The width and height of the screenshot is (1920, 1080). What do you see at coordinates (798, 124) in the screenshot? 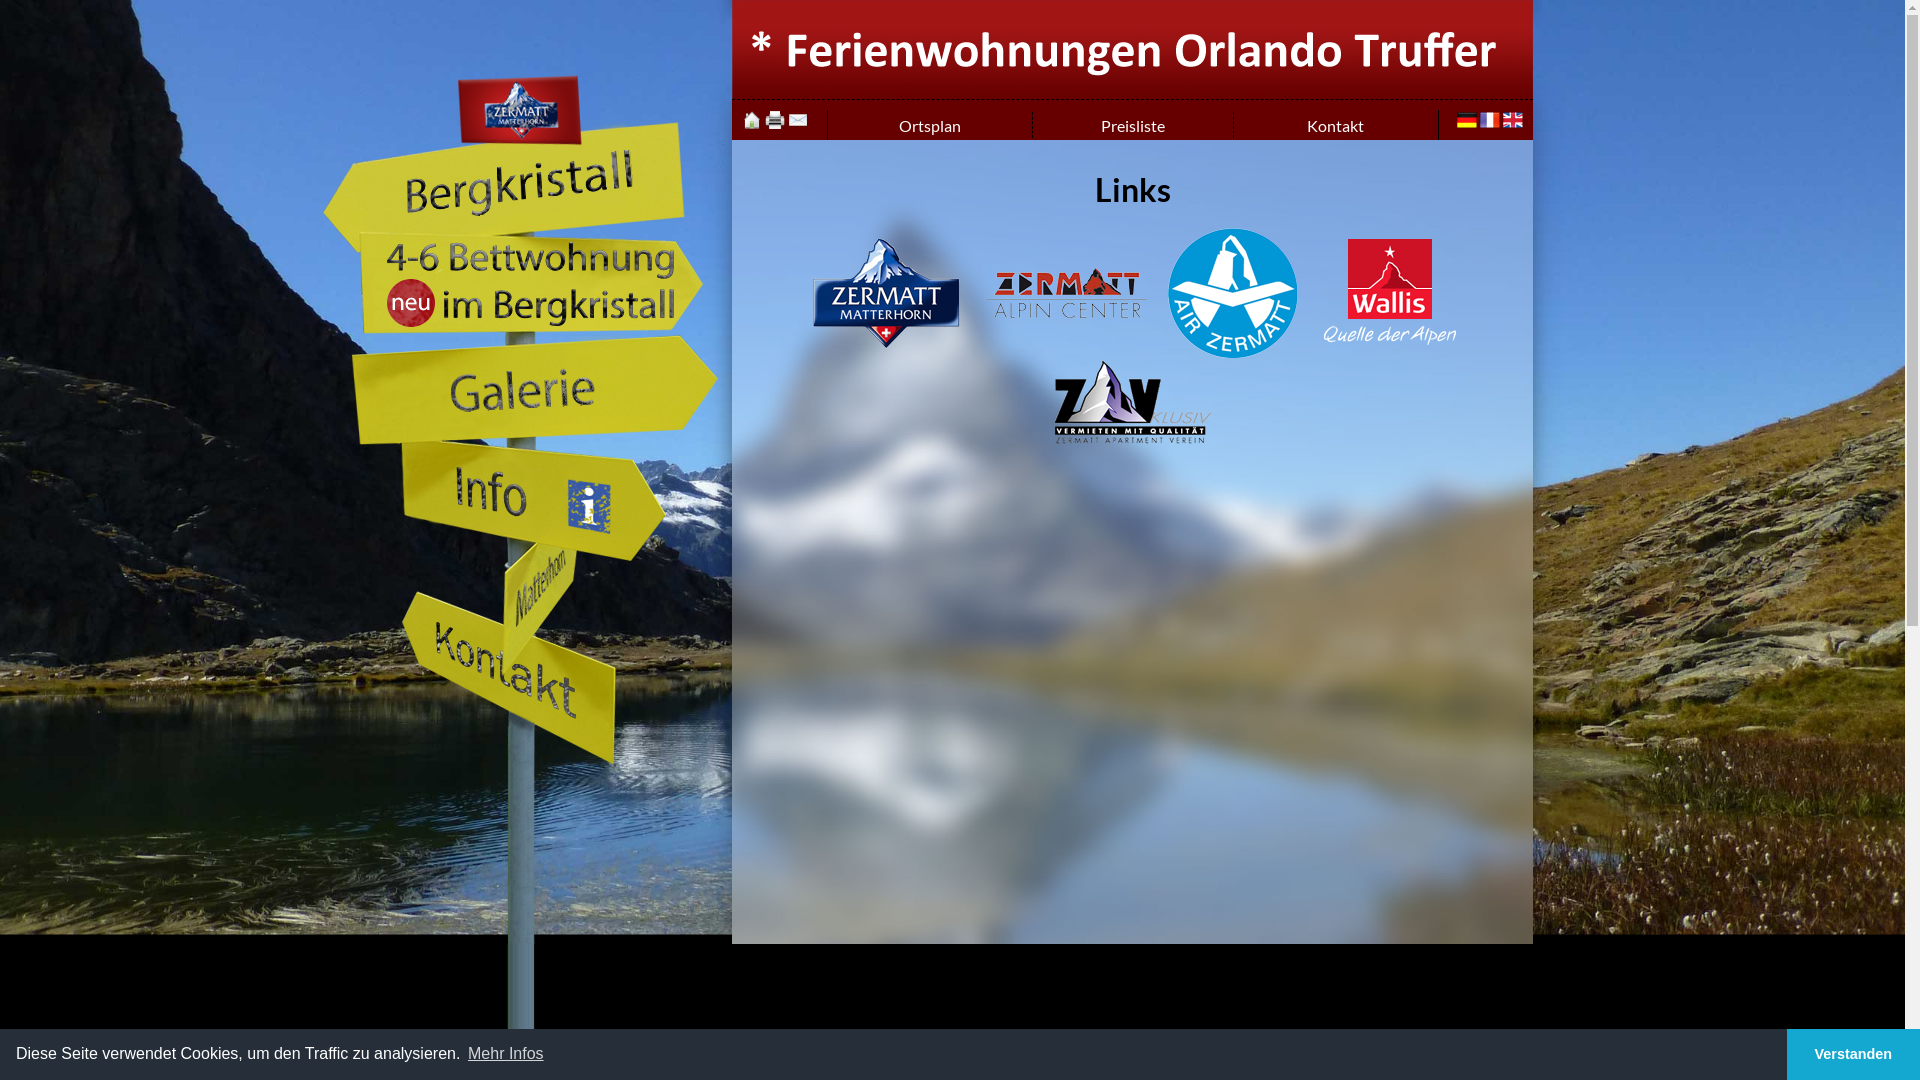
I see `Kontakt` at bounding box center [798, 124].